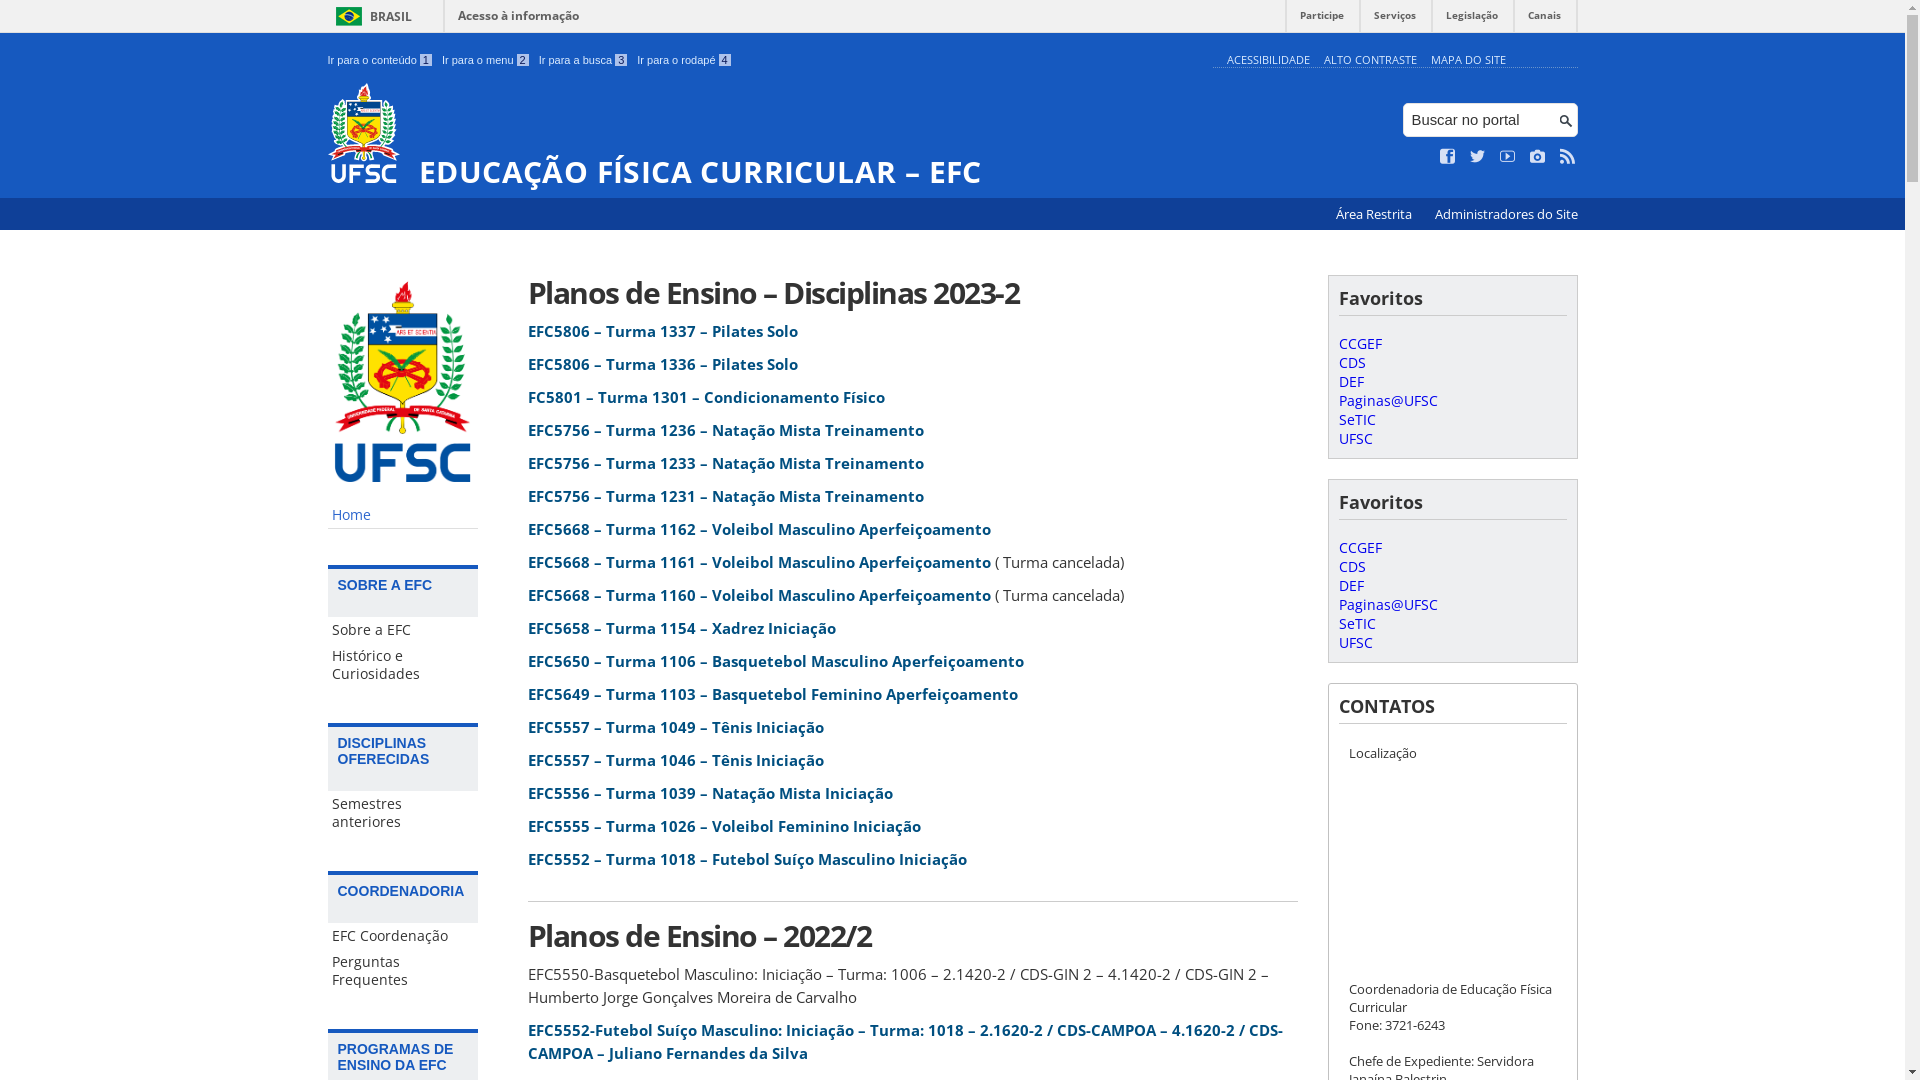  I want to click on Curta no Facebook, so click(1448, 157).